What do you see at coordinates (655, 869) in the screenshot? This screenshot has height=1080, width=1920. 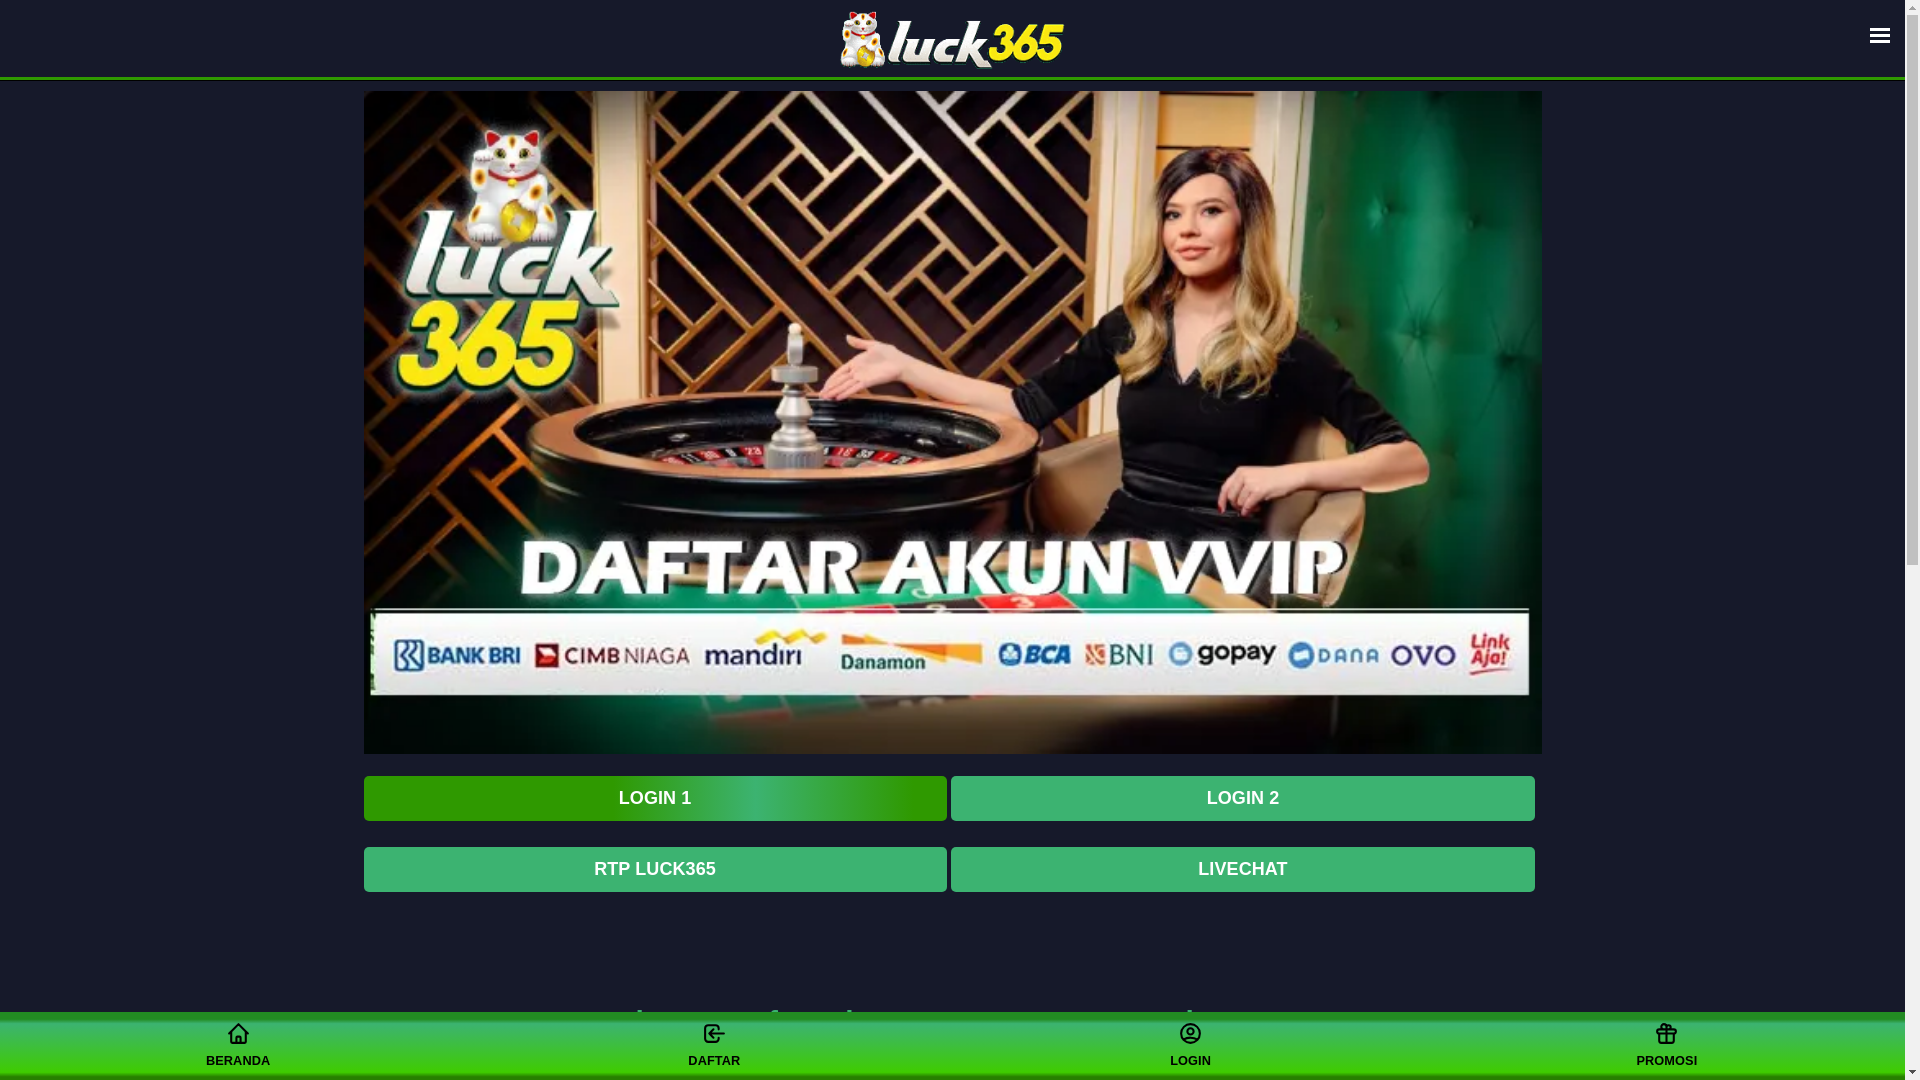 I see `RTP LUCK365` at bounding box center [655, 869].